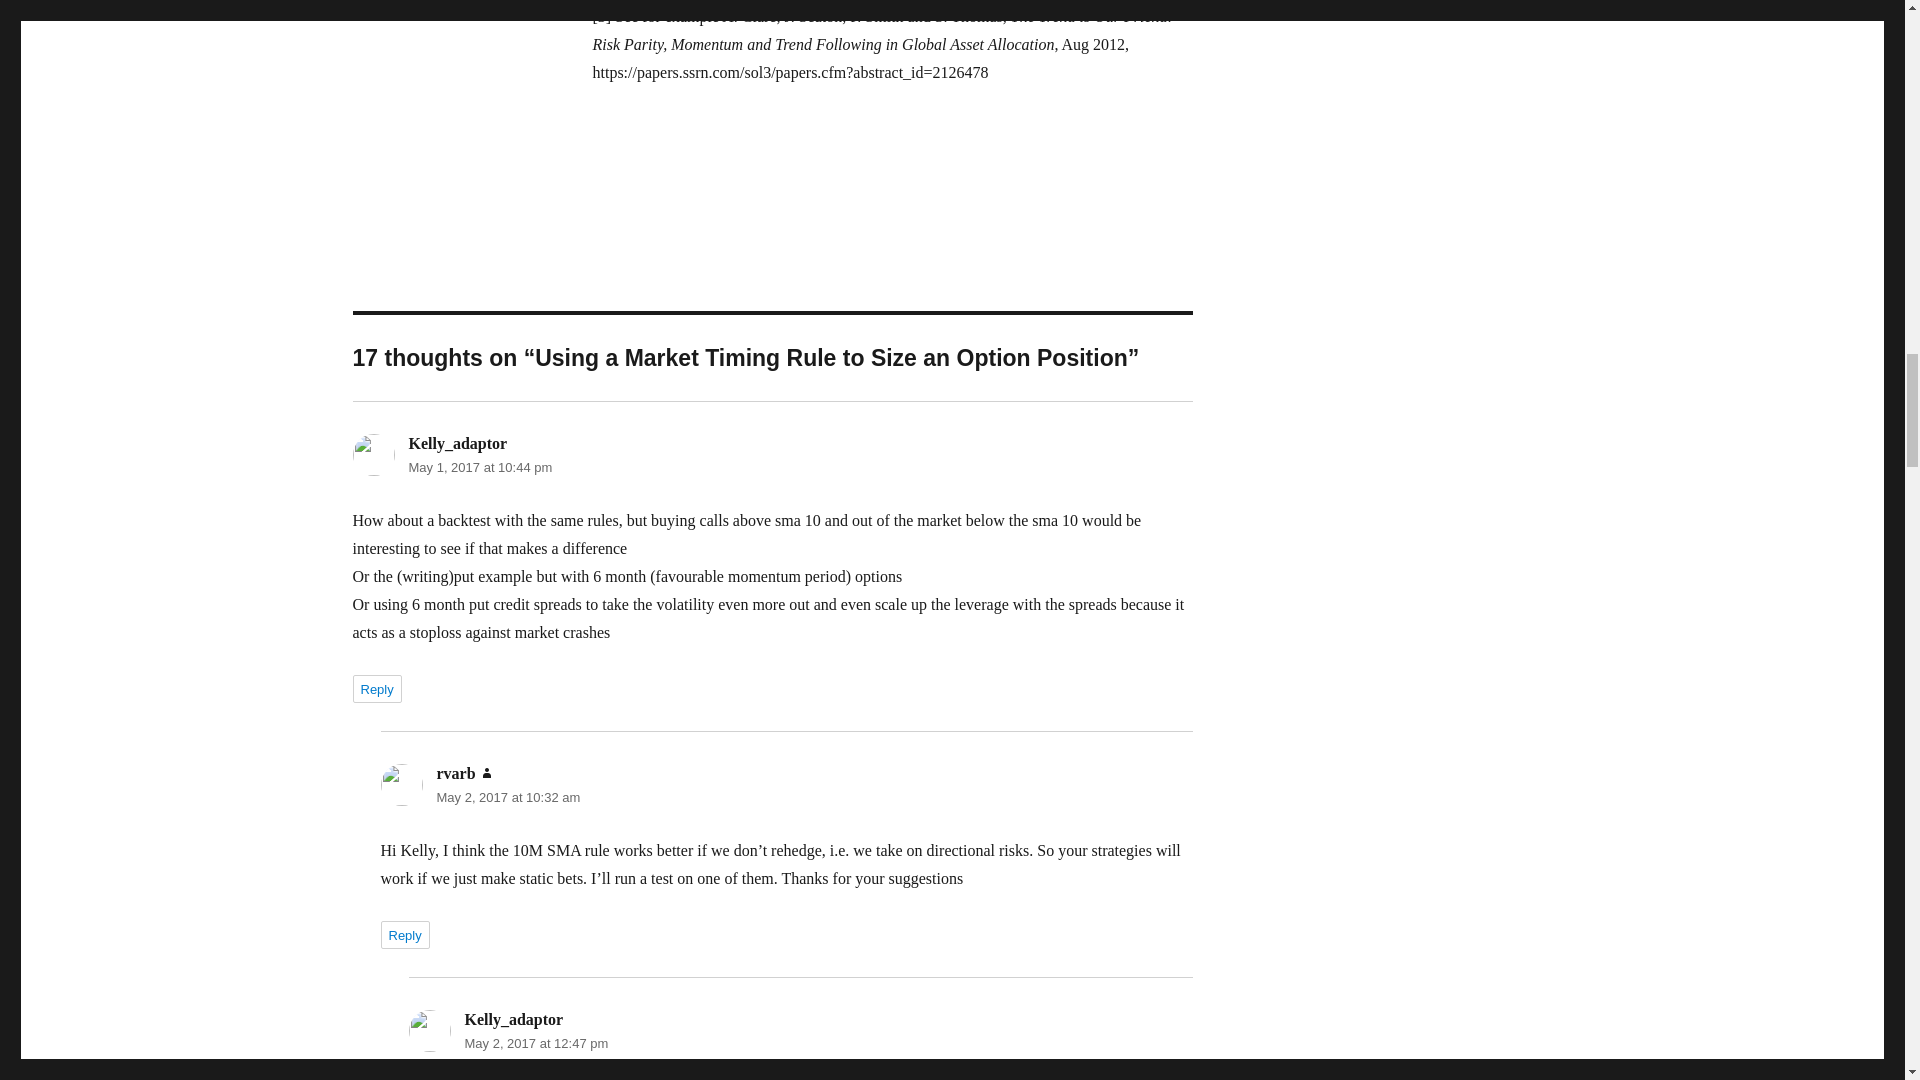 The width and height of the screenshot is (1920, 1080). I want to click on Reply, so click(376, 689).